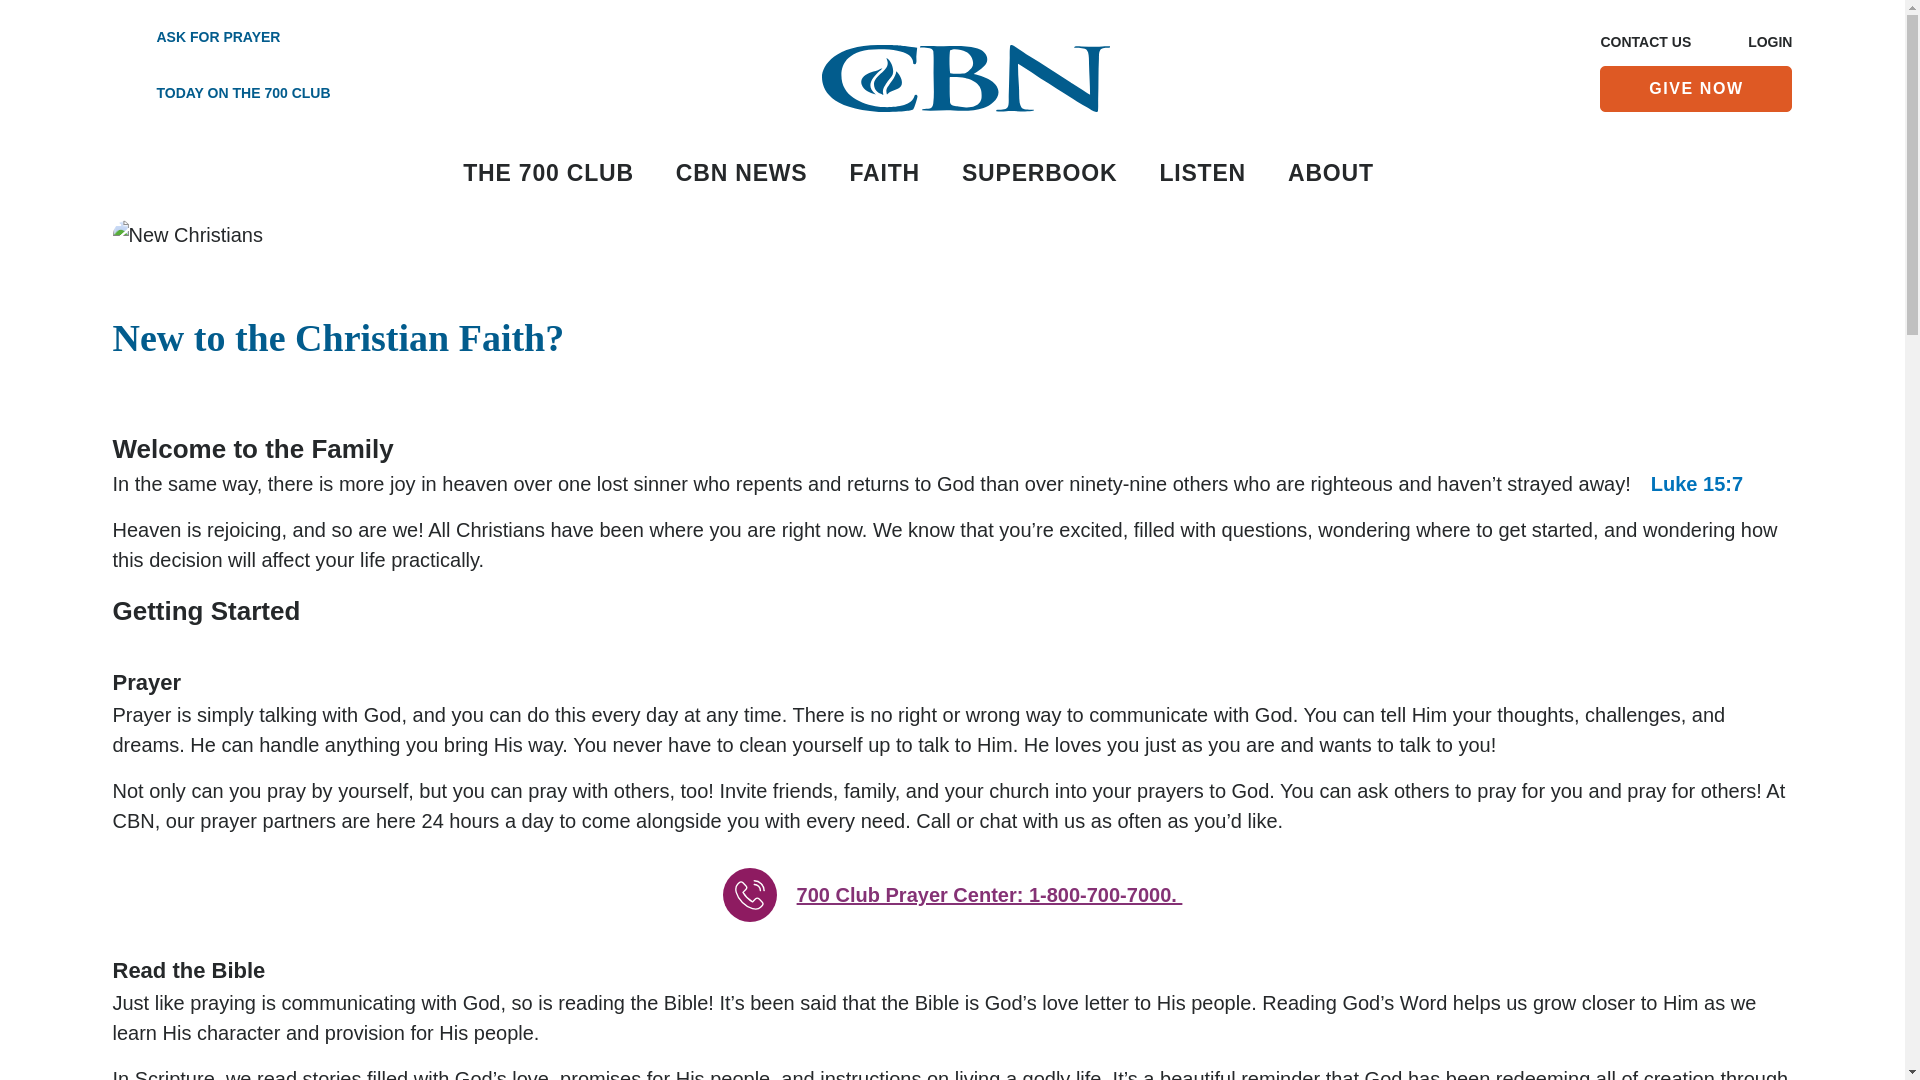 This screenshot has height=1080, width=1920. What do you see at coordinates (548, 174) in the screenshot?
I see `THE 700 CLUB` at bounding box center [548, 174].